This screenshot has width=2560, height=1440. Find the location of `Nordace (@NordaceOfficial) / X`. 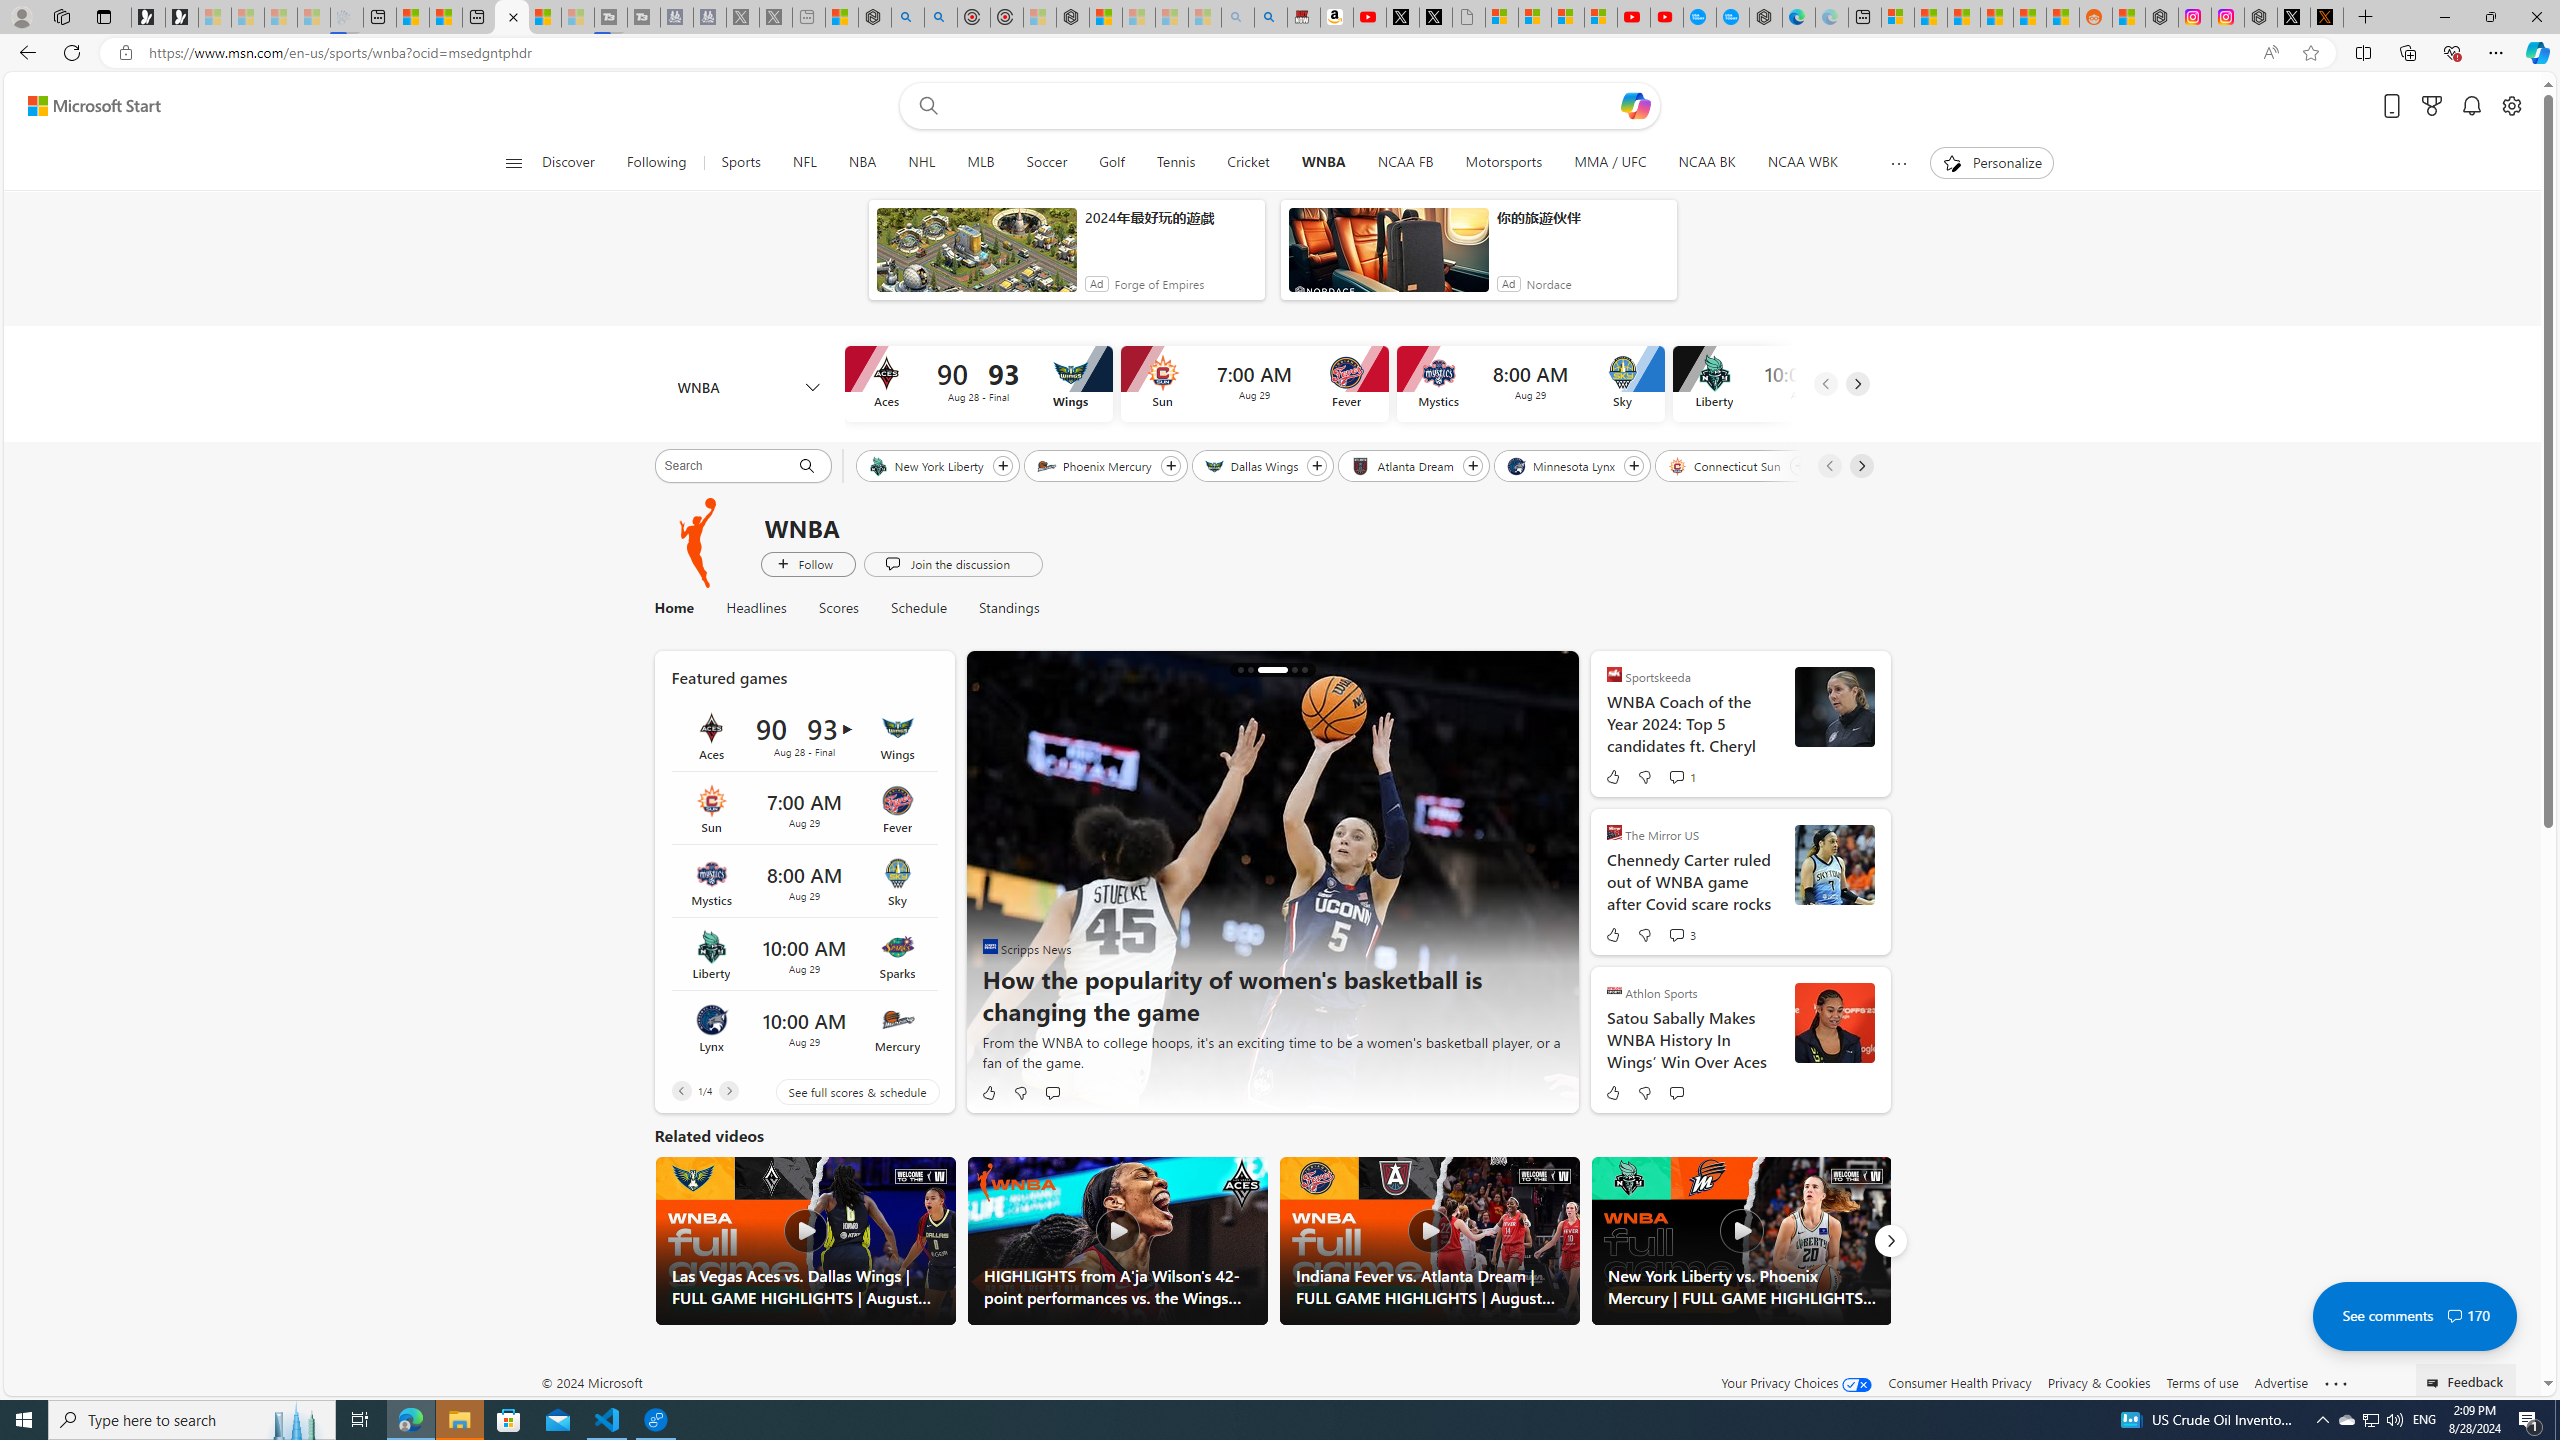

Nordace (@NordaceOfficial) / X is located at coordinates (2294, 17).